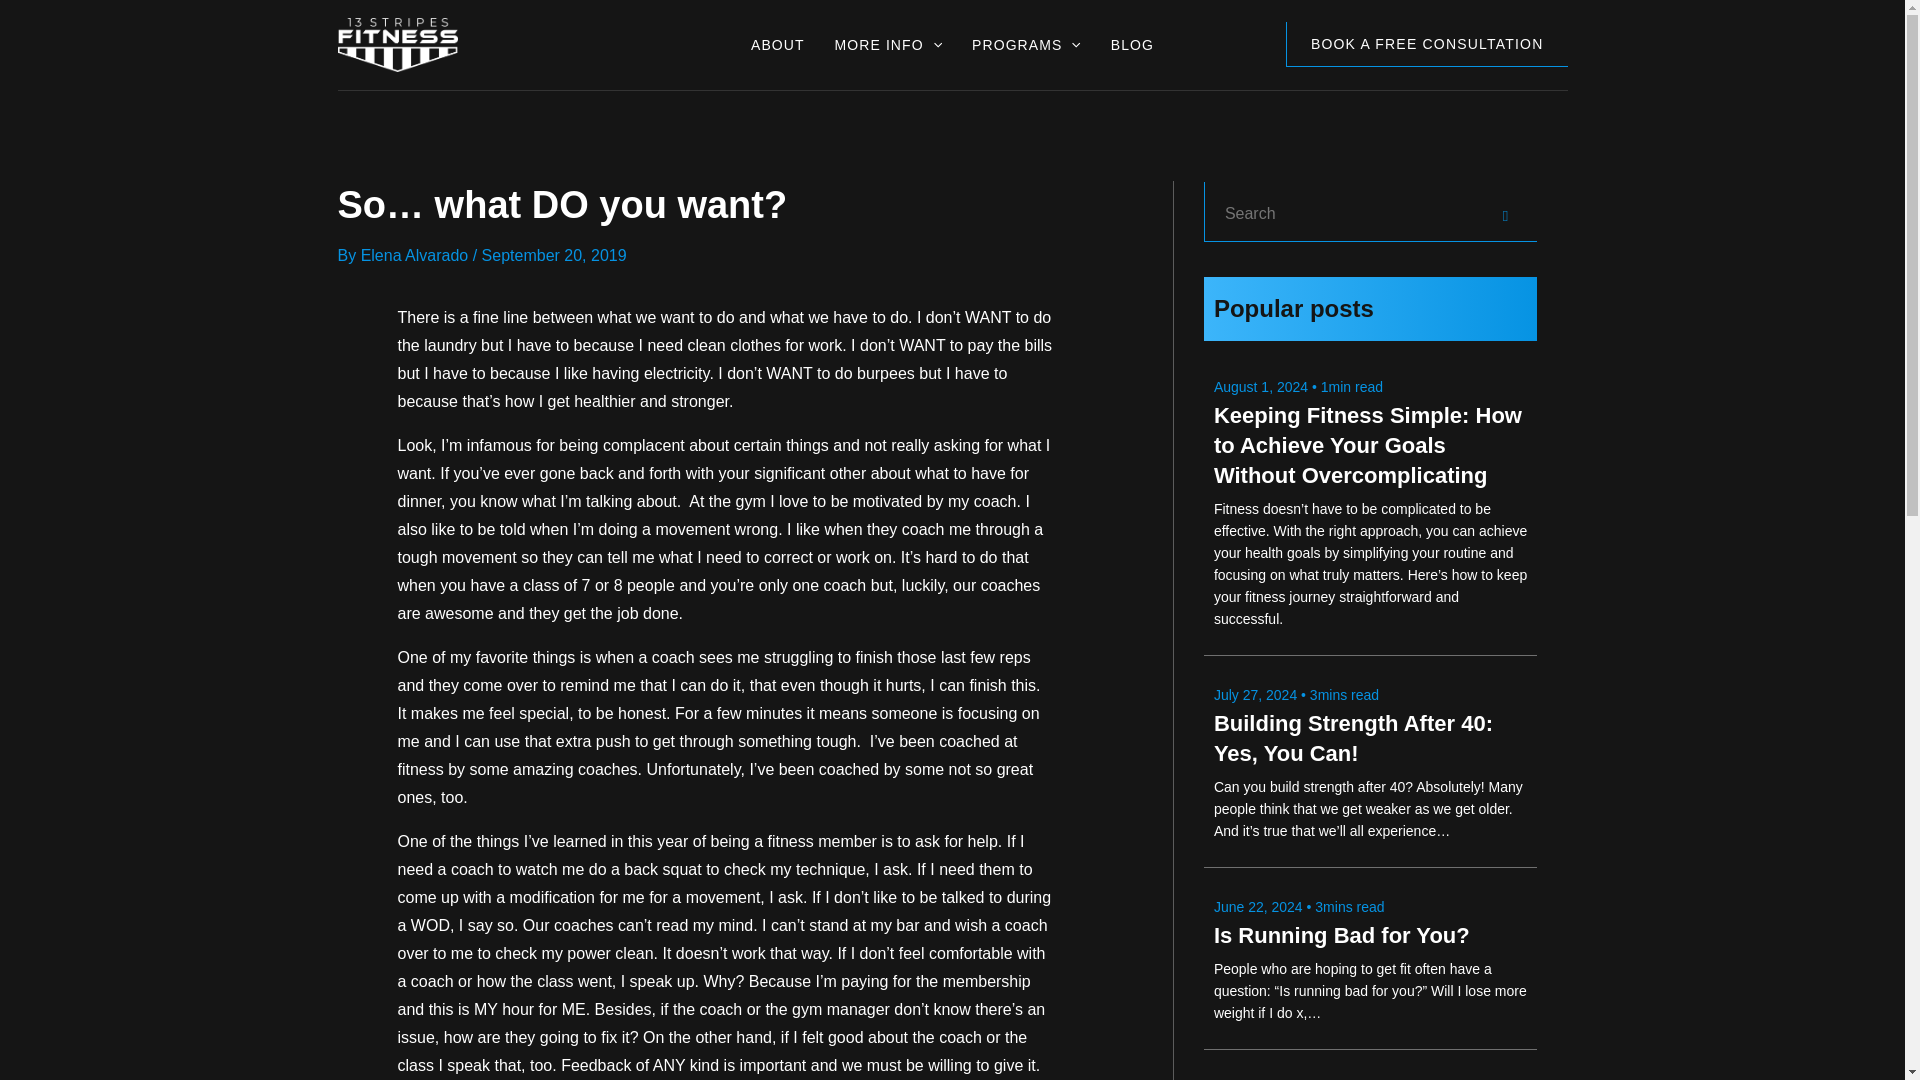 The width and height of the screenshot is (1920, 1080). I want to click on ABOUT, so click(777, 54).